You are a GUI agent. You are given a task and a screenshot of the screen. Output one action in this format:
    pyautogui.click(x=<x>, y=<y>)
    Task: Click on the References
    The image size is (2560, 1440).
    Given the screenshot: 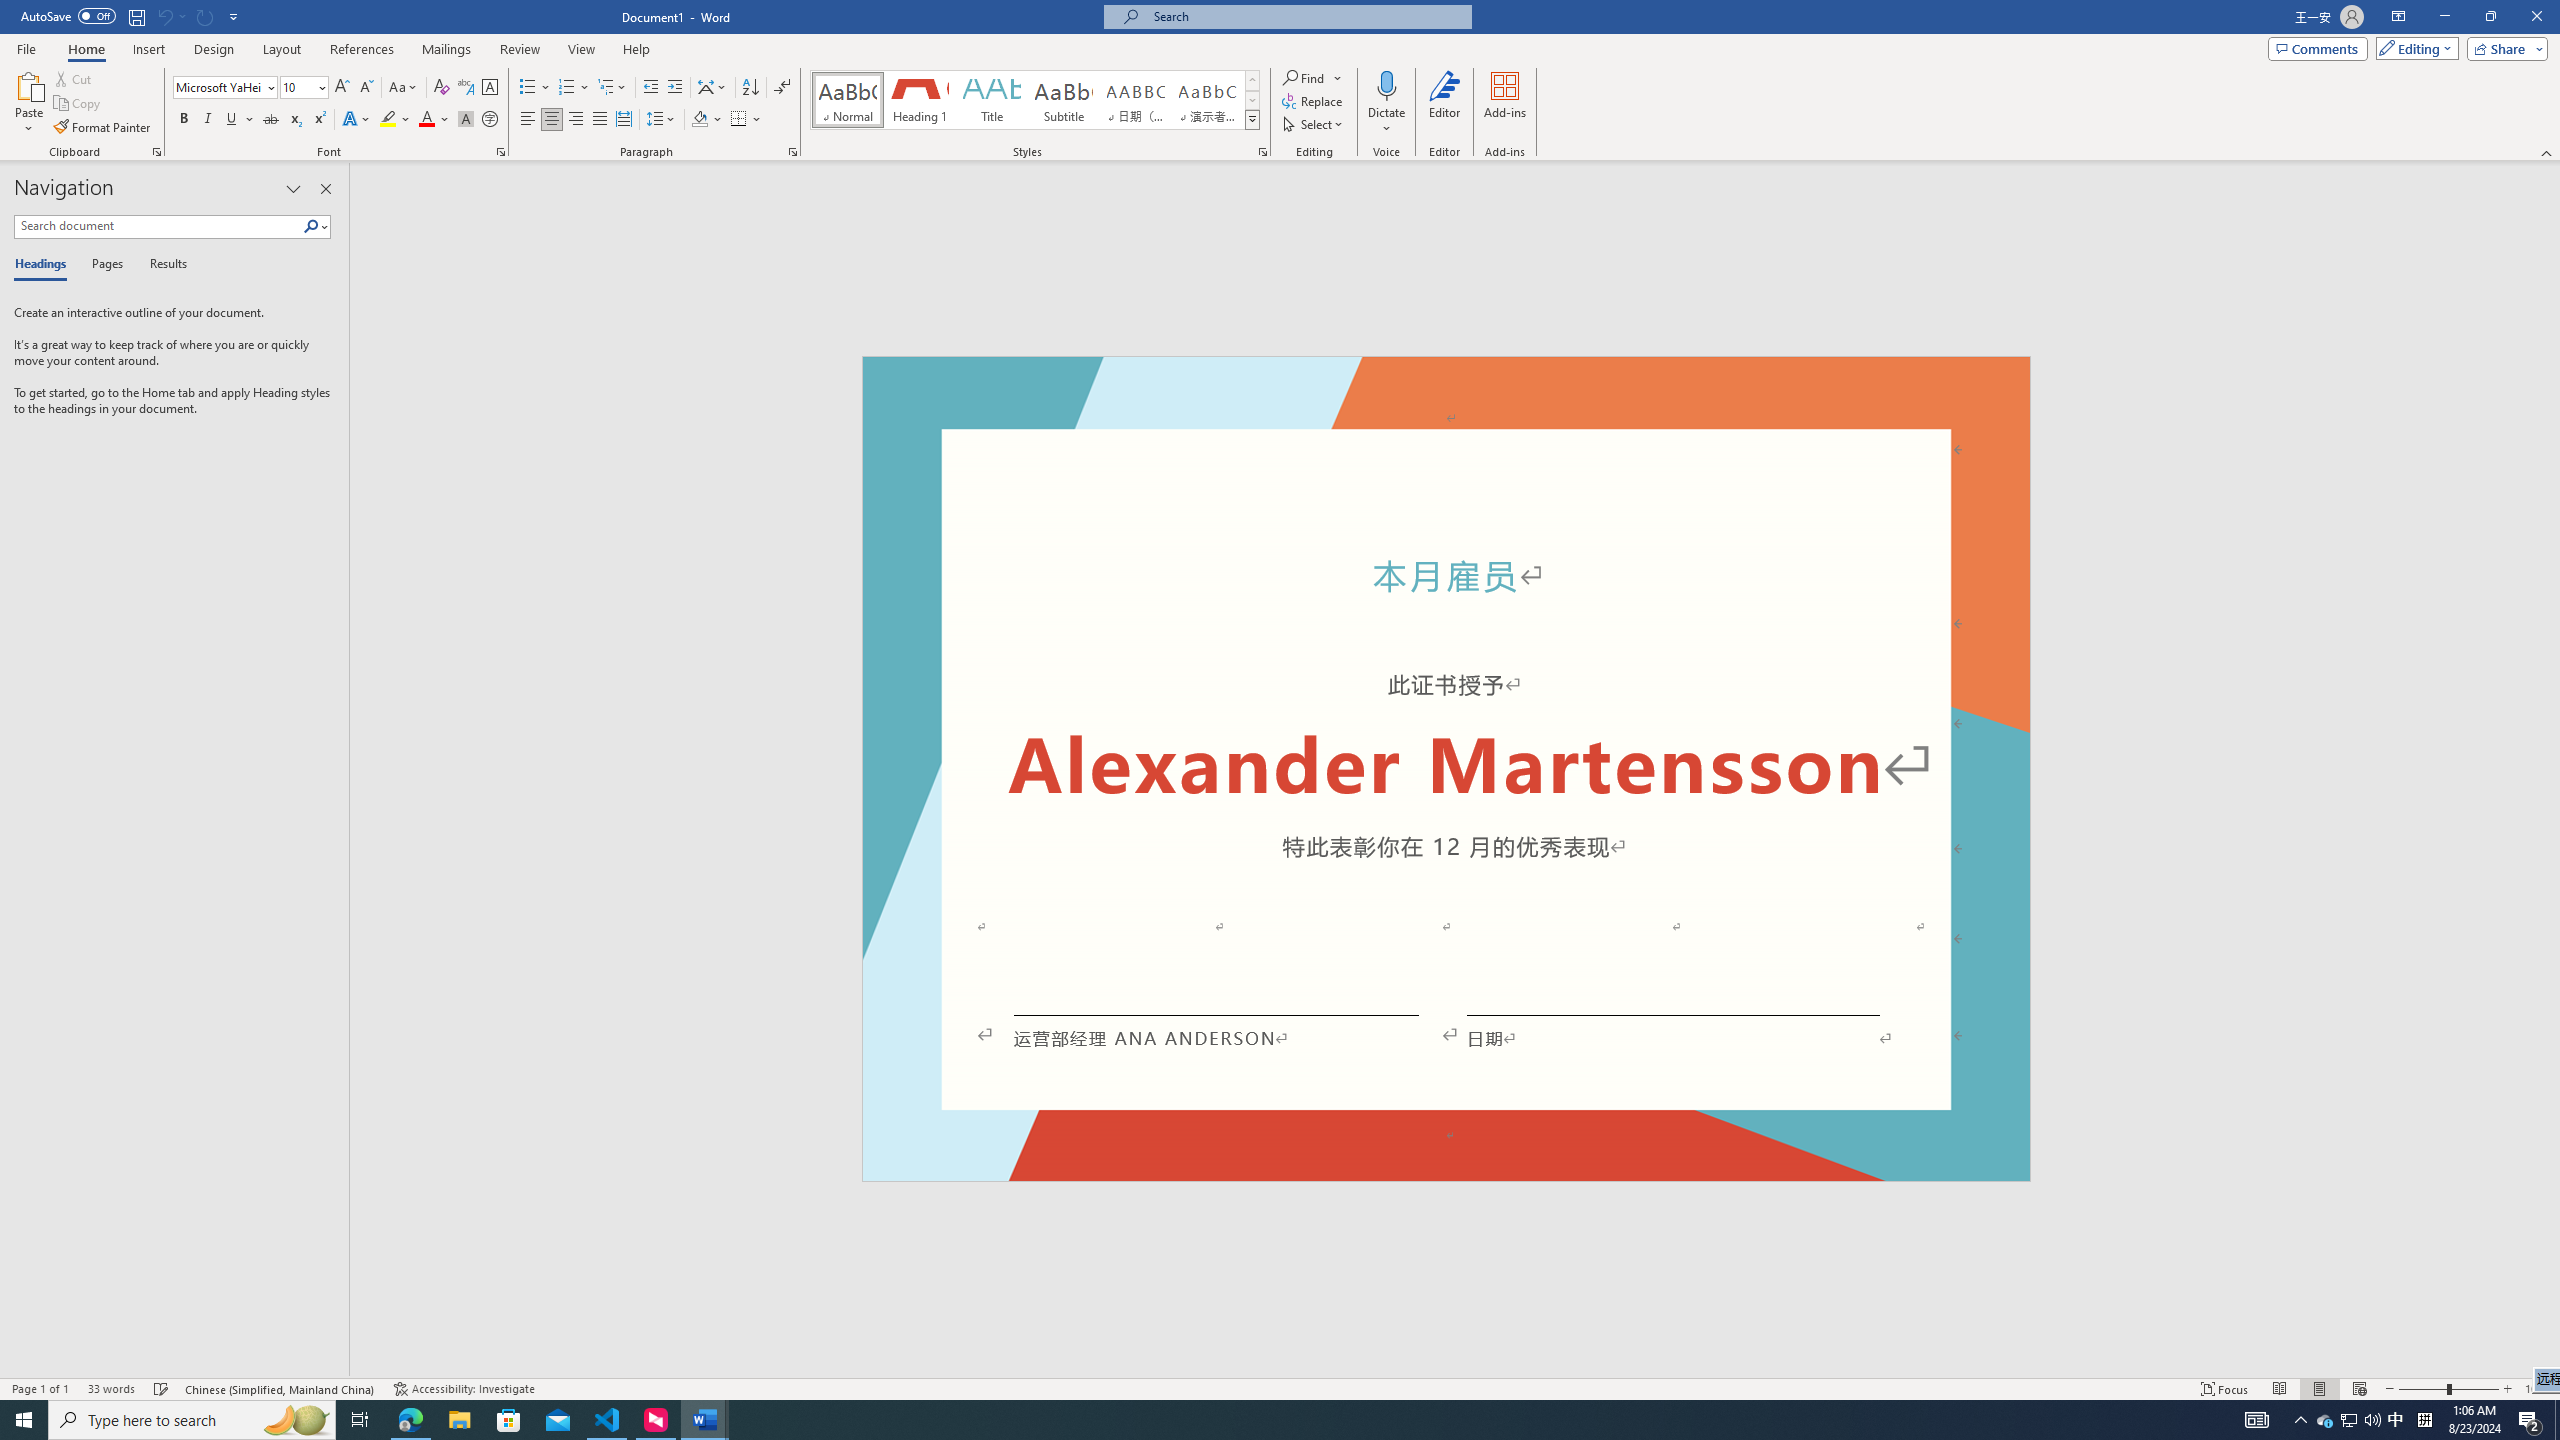 What is the action you would take?
    pyautogui.click(x=362, y=49)
    